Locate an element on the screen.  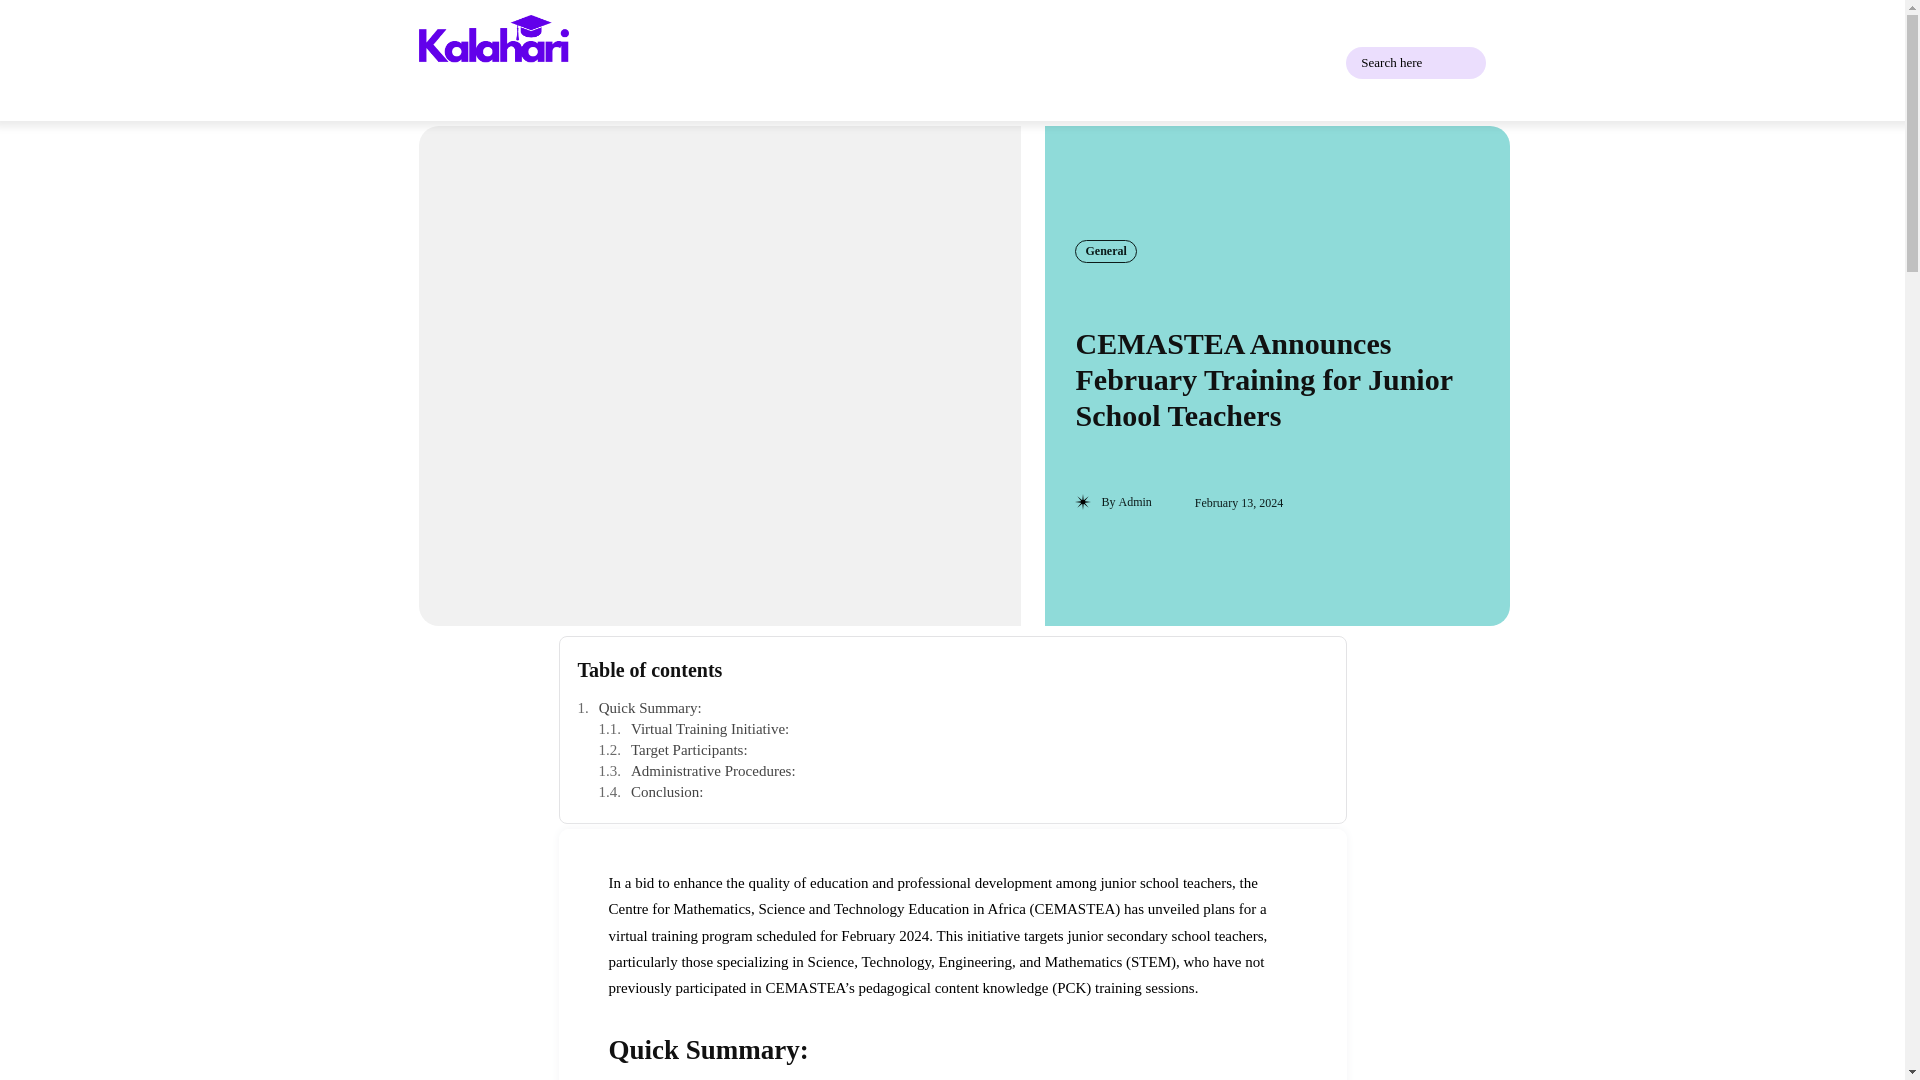
Quick Summary: is located at coordinates (952, 708).